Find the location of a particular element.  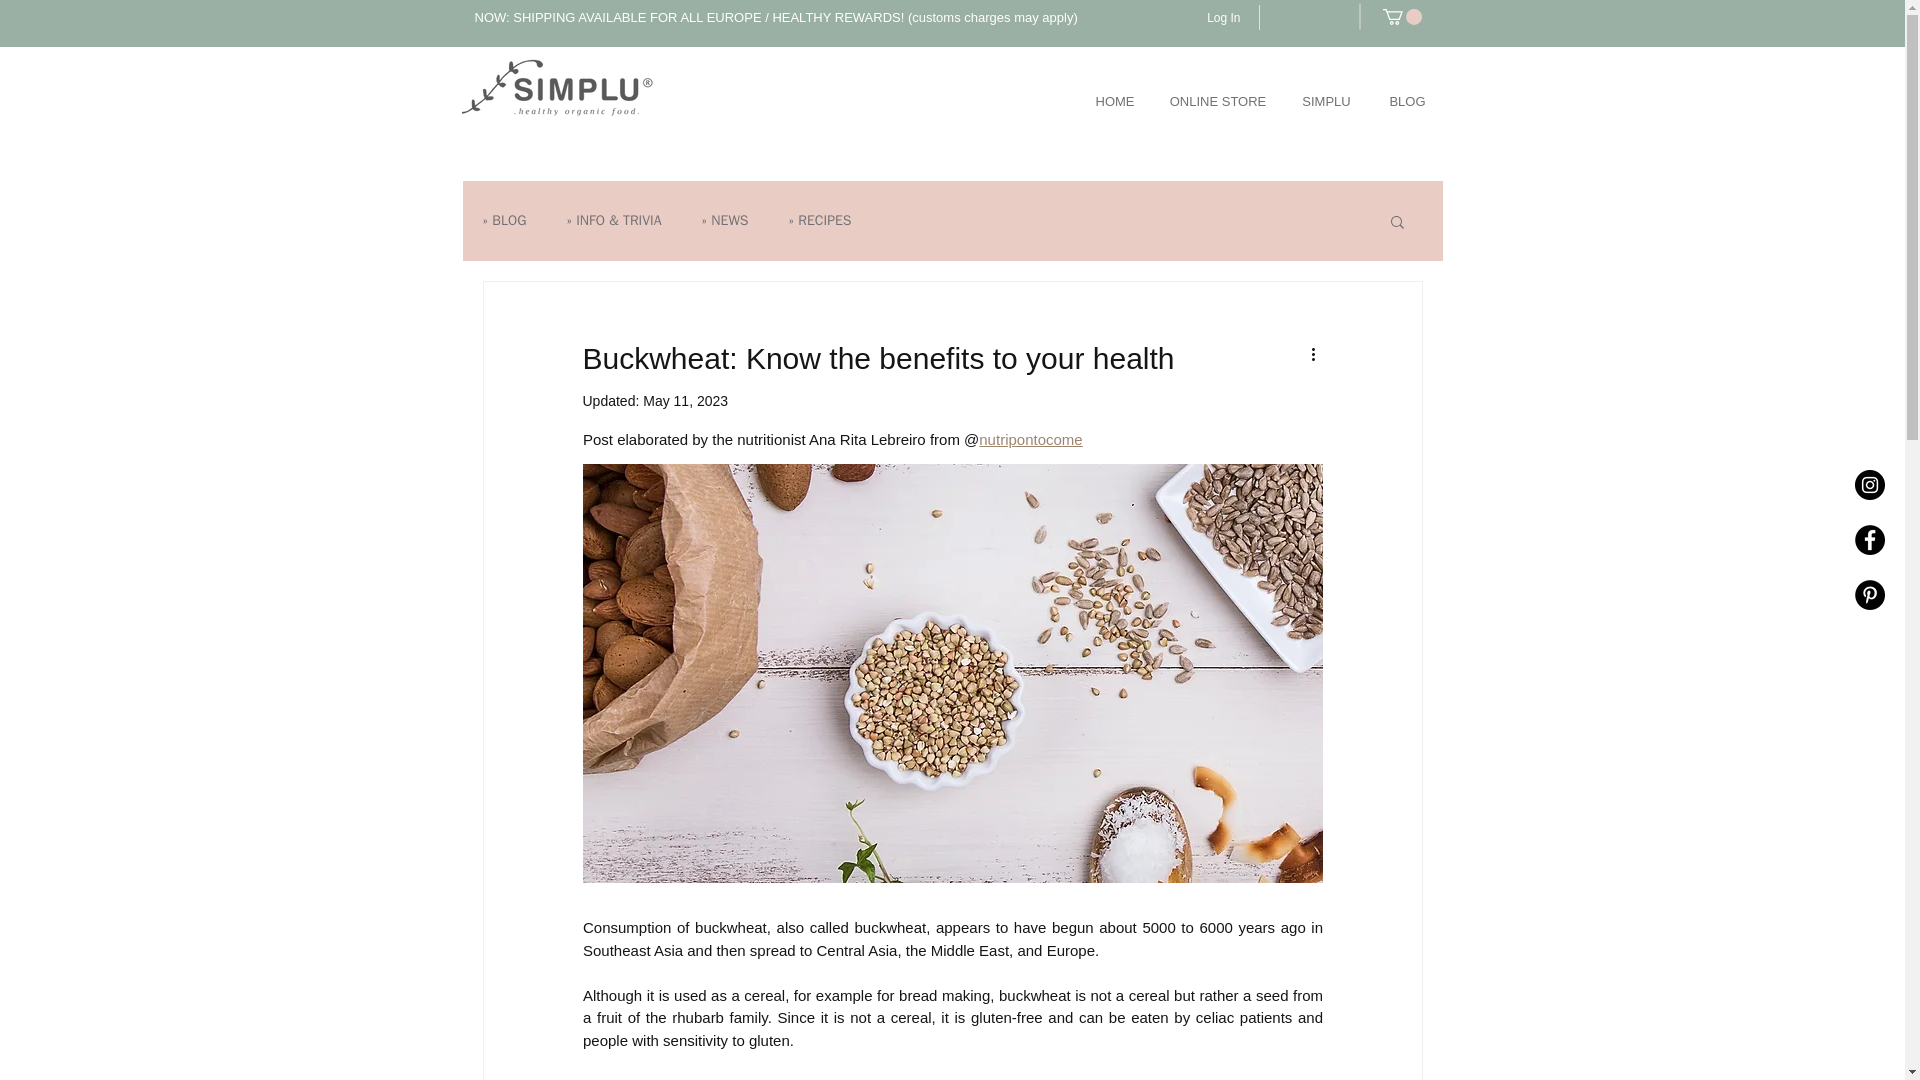

BLOG is located at coordinates (1406, 102).